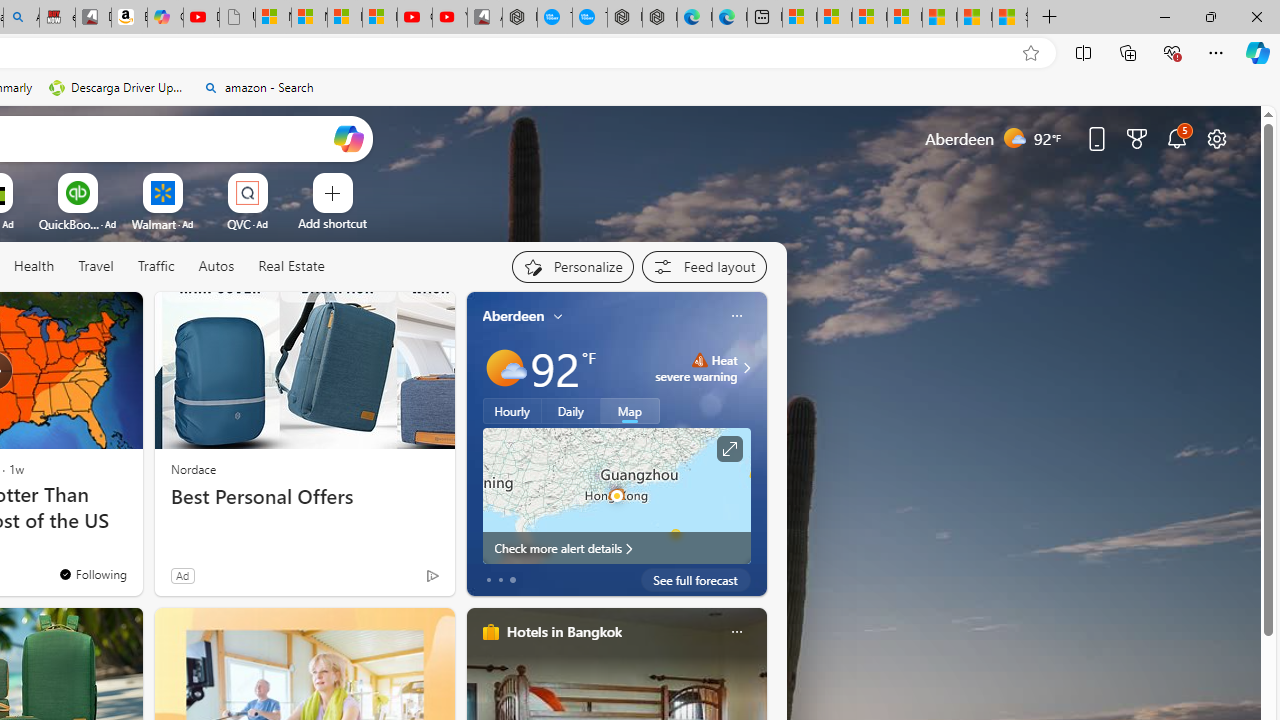 The width and height of the screenshot is (1280, 720). I want to click on Nordace - Nordace has arrived Hong Kong, so click(660, 18).